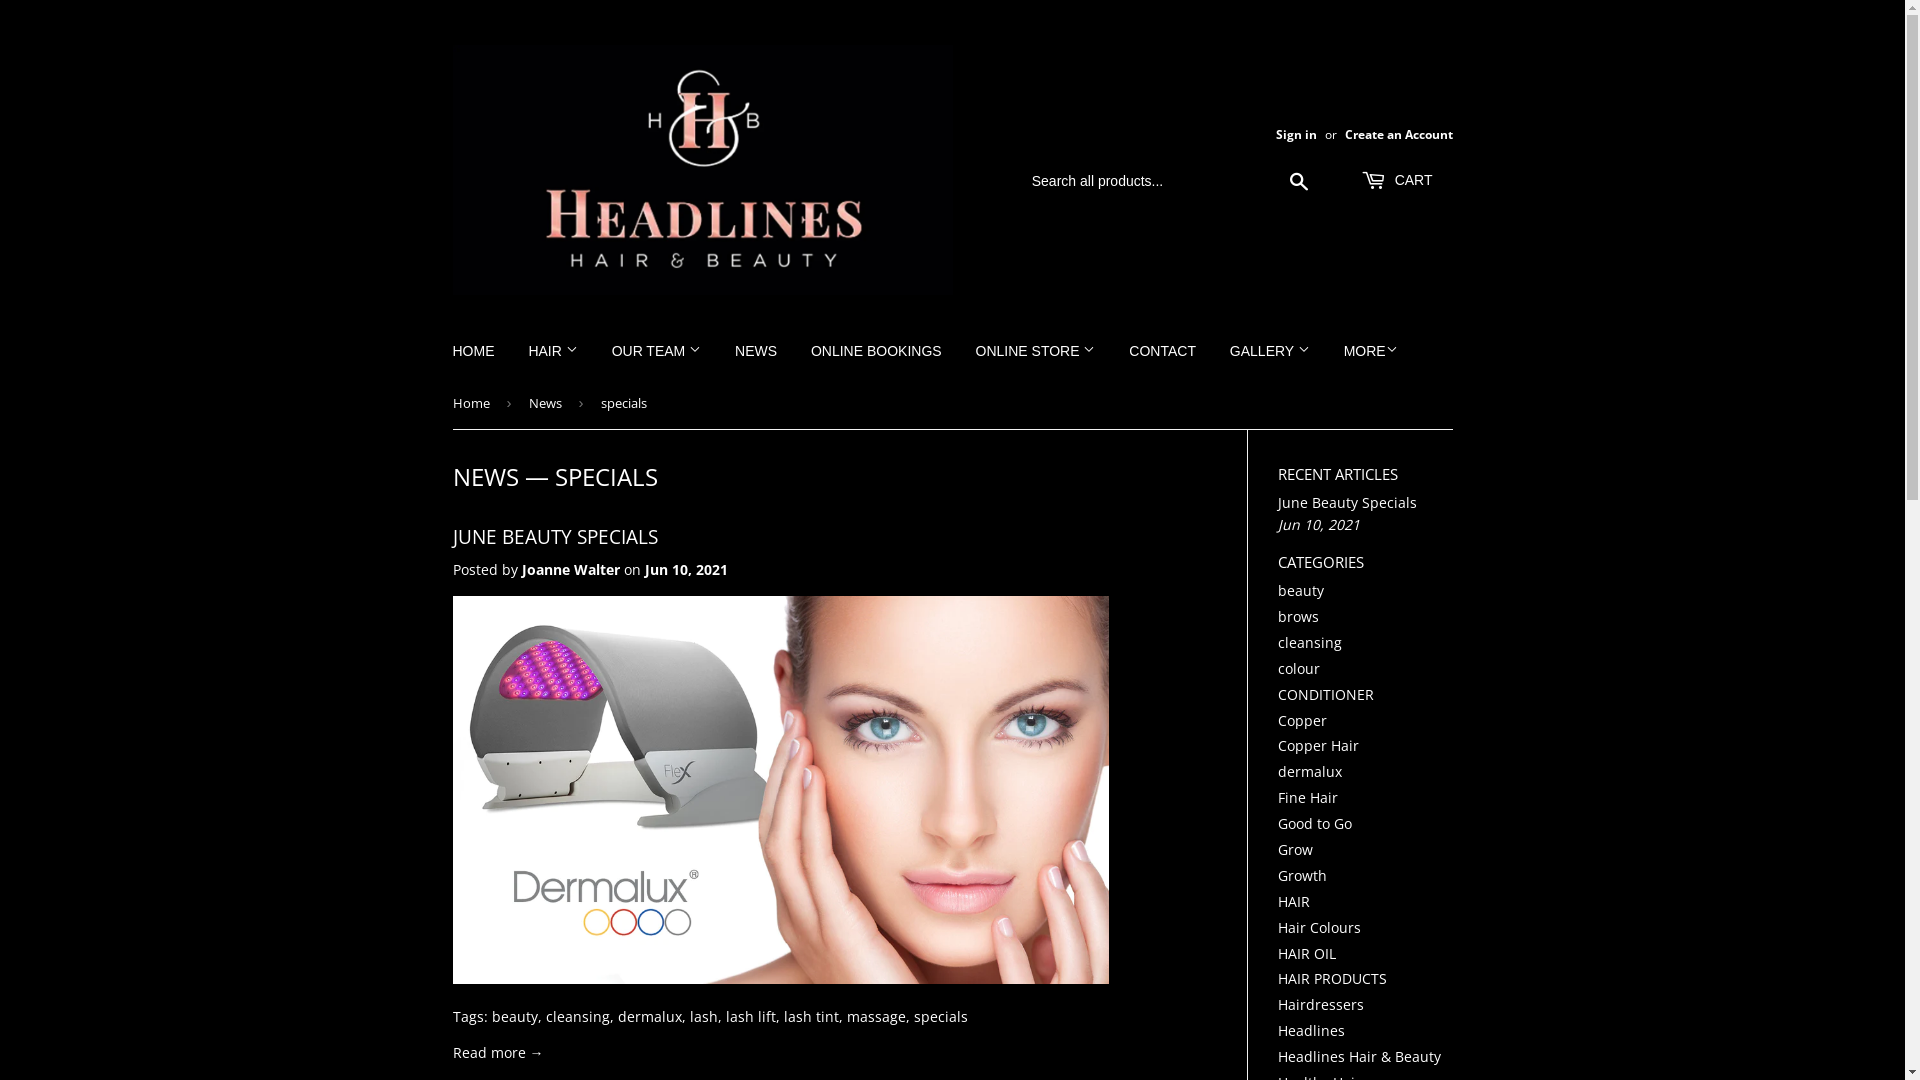 This screenshot has width=1920, height=1080. I want to click on specials, so click(941, 1016).